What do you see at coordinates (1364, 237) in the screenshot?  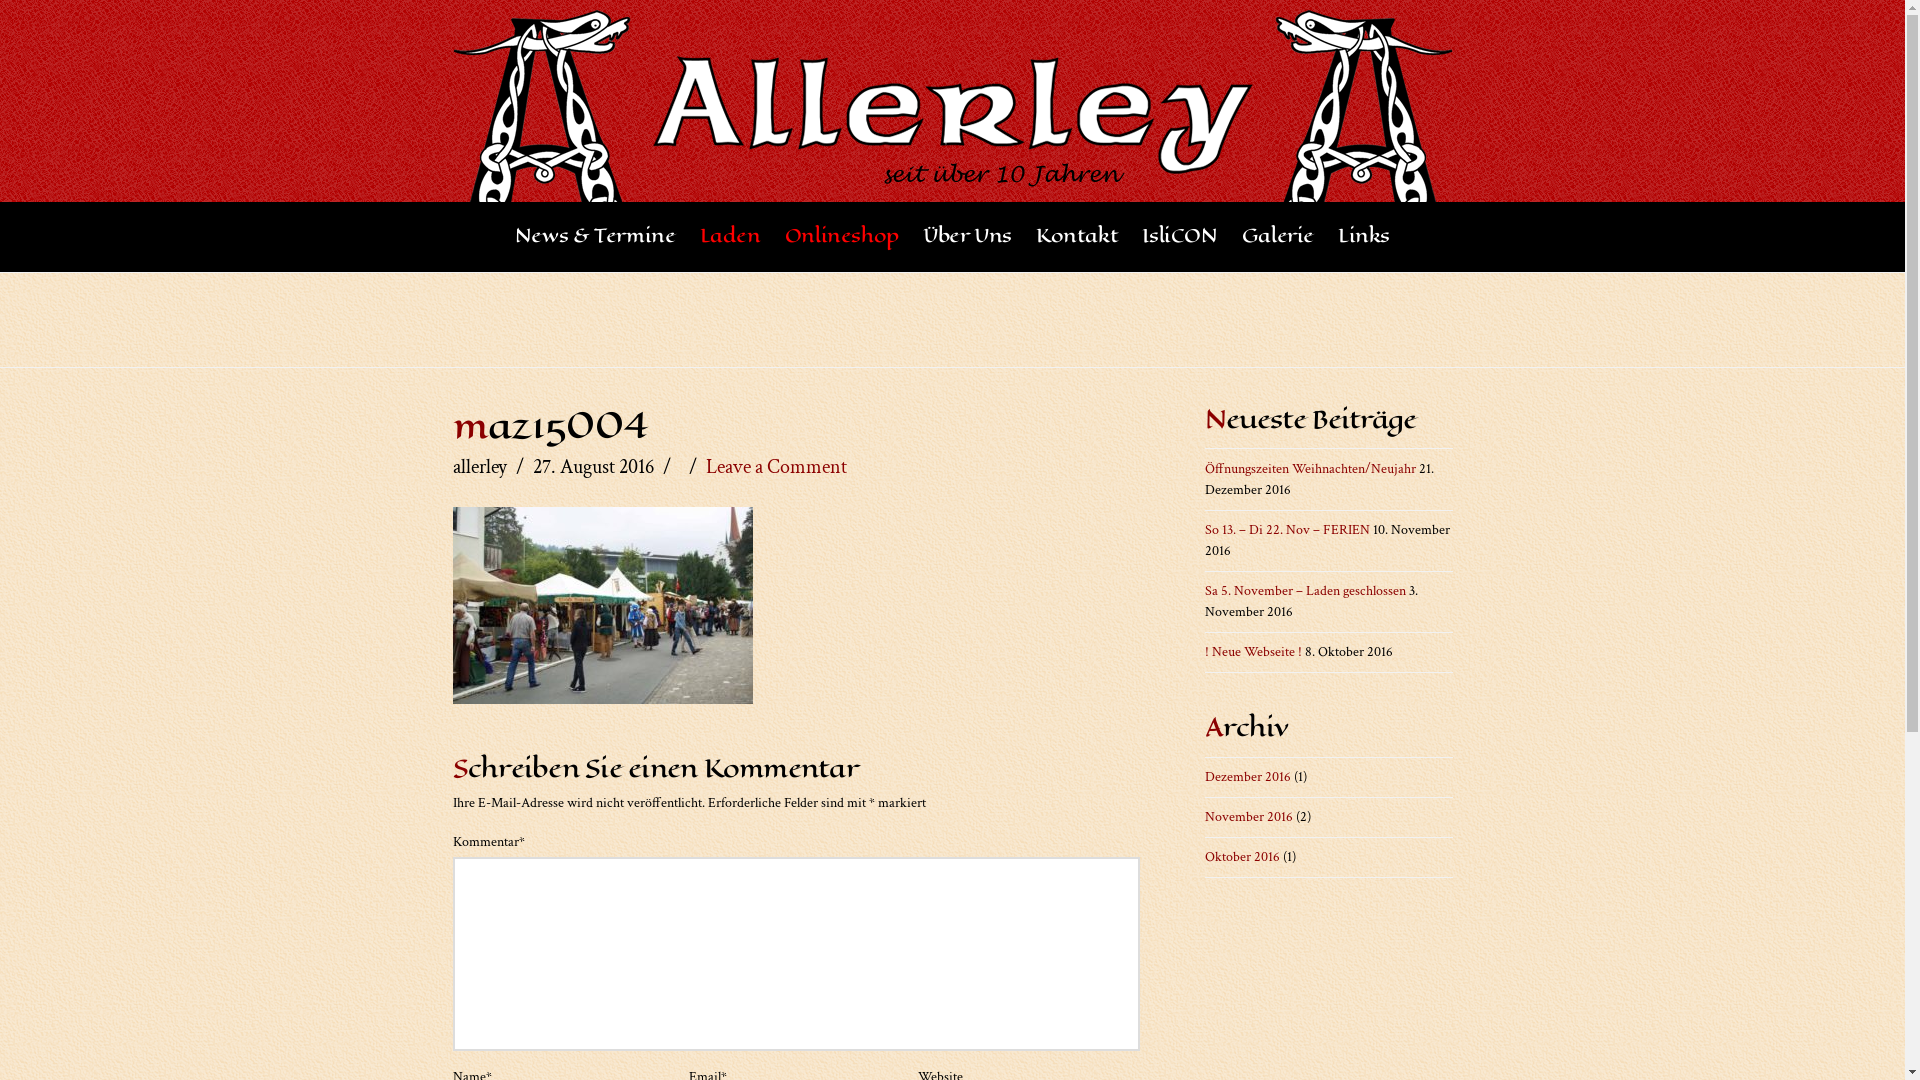 I see `Links` at bounding box center [1364, 237].